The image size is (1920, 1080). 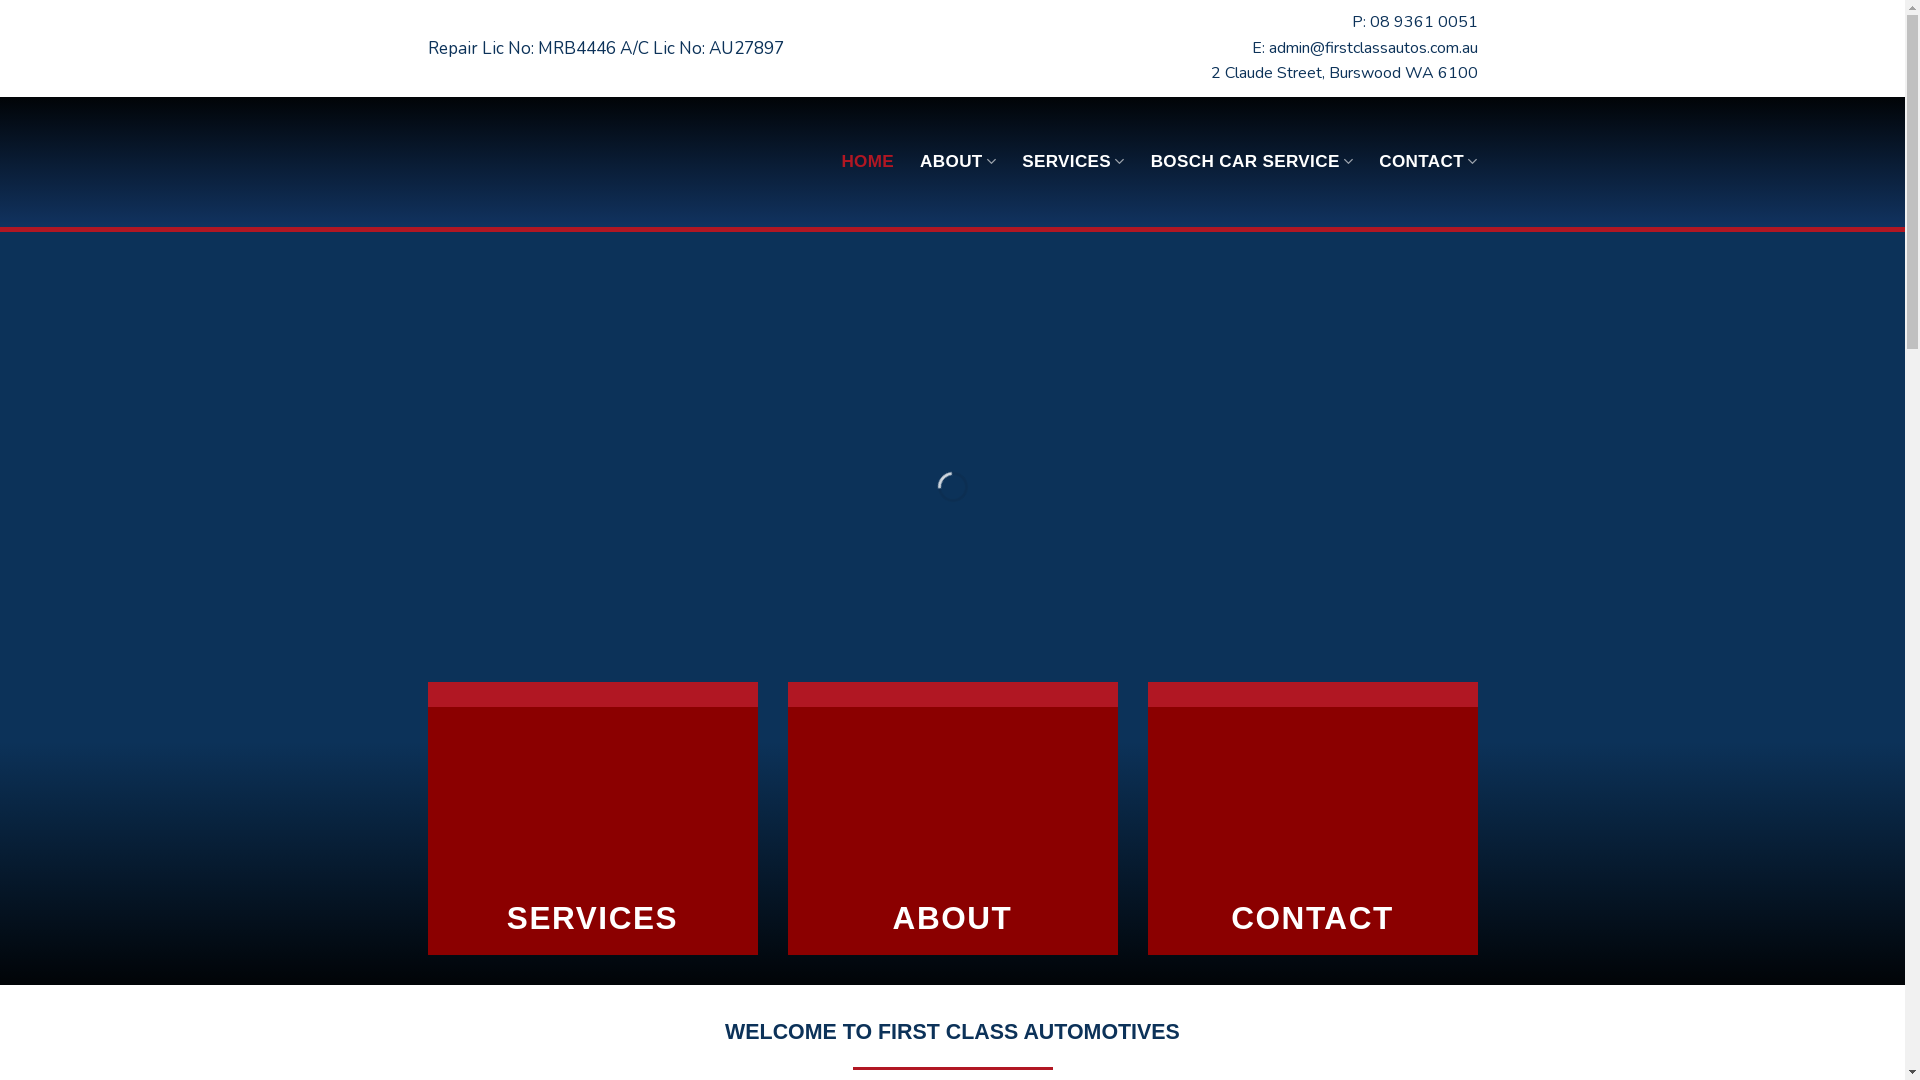 I want to click on BOSCH CAR SERVICE, so click(x=1252, y=162).